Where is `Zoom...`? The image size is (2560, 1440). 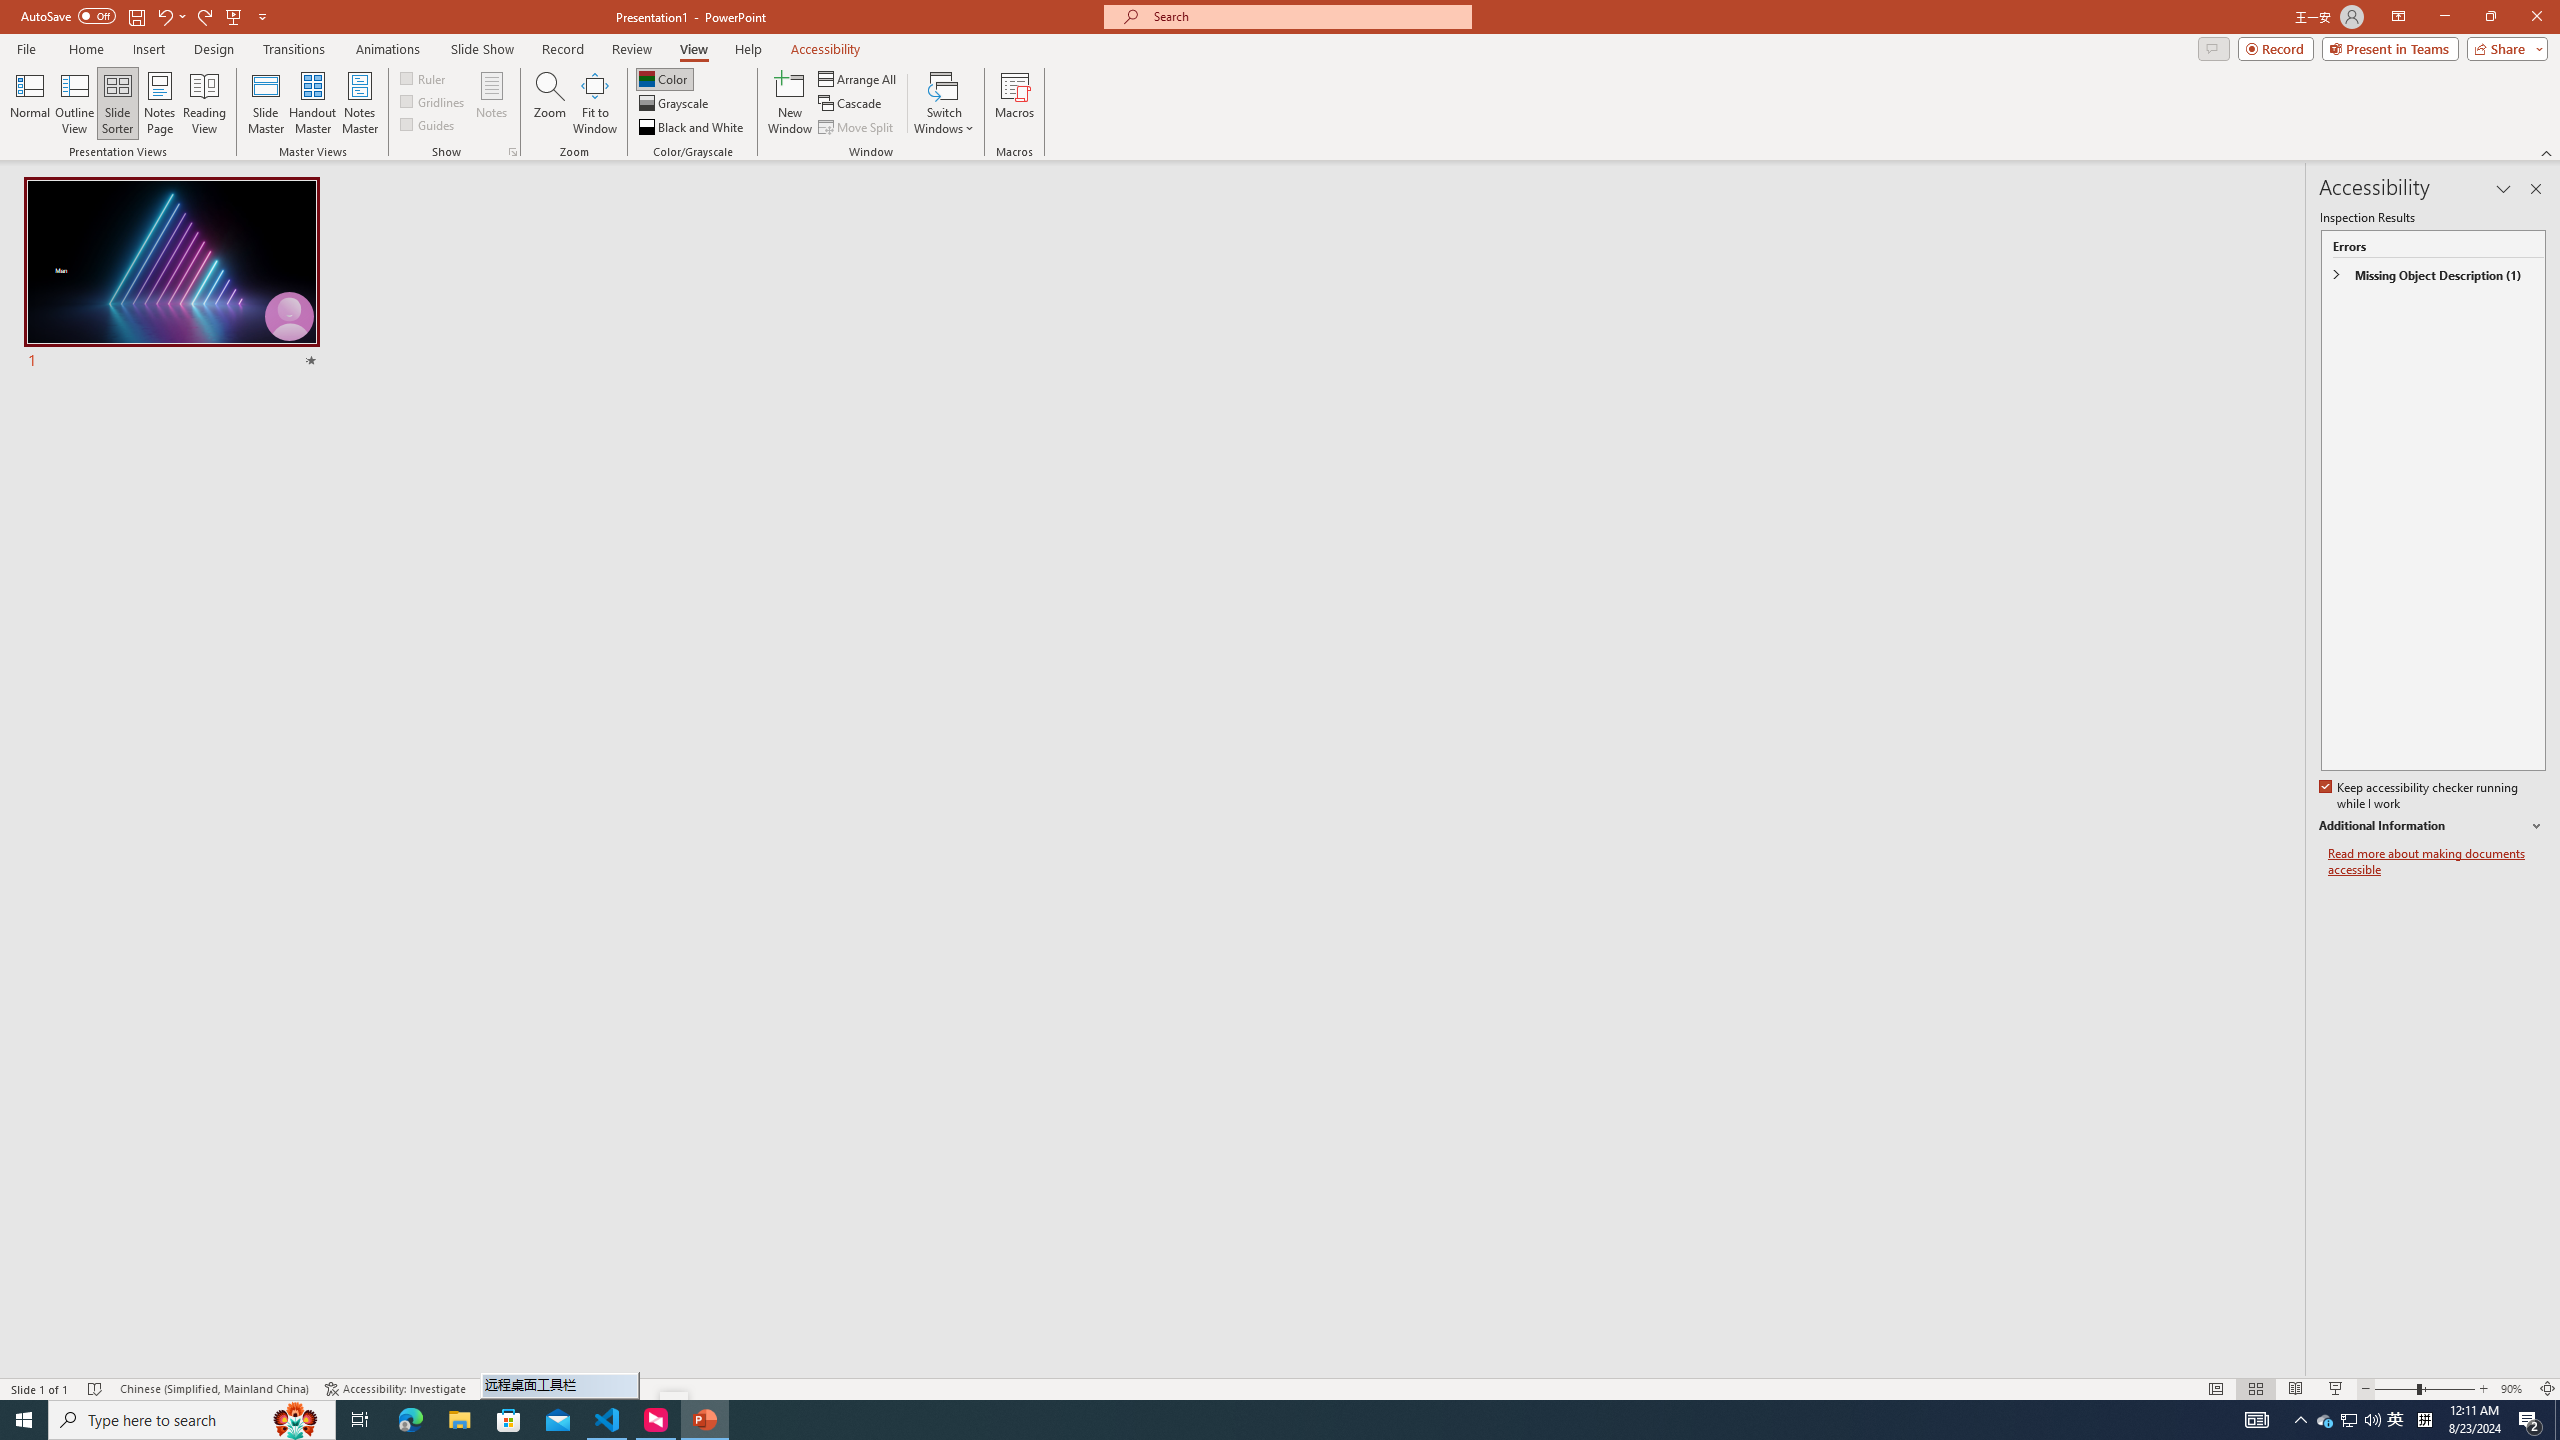
Zoom... is located at coordinates (550, 103).